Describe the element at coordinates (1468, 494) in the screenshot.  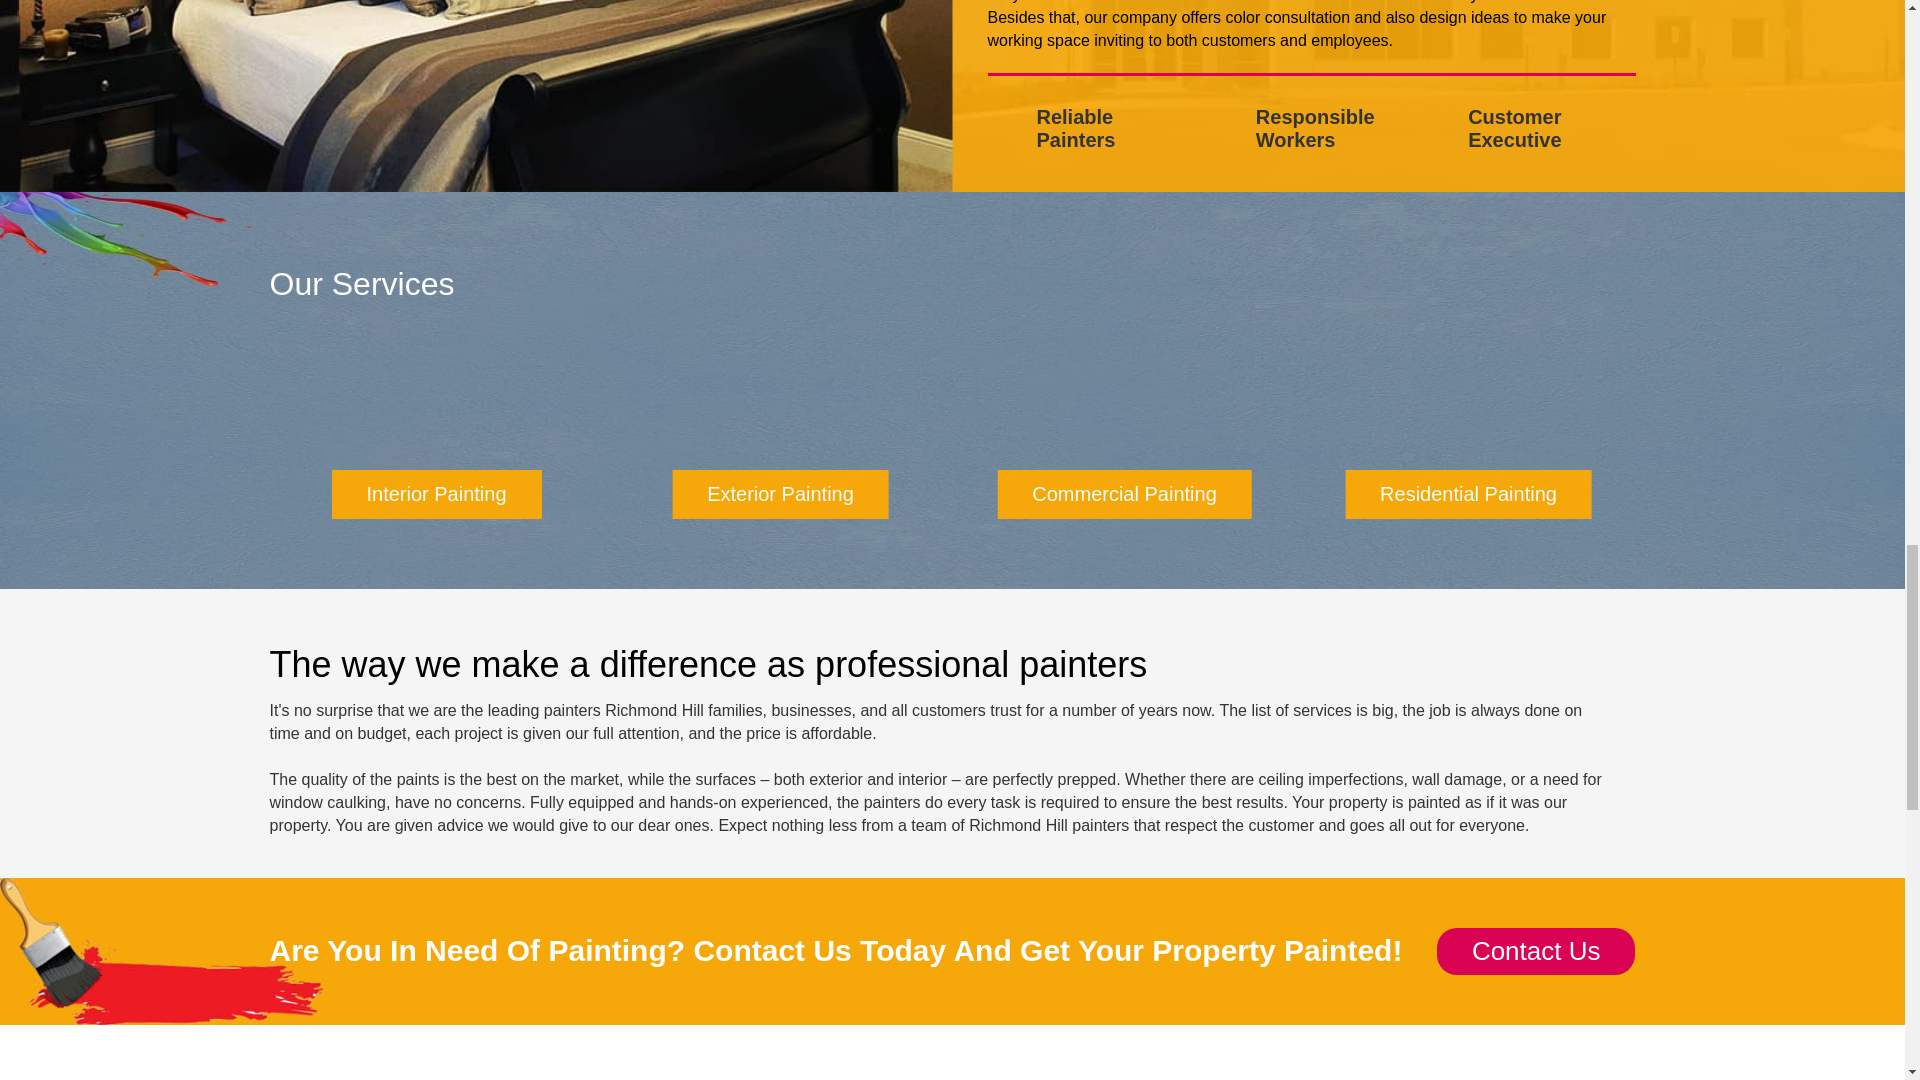
I see `Residential Painting` at that location.